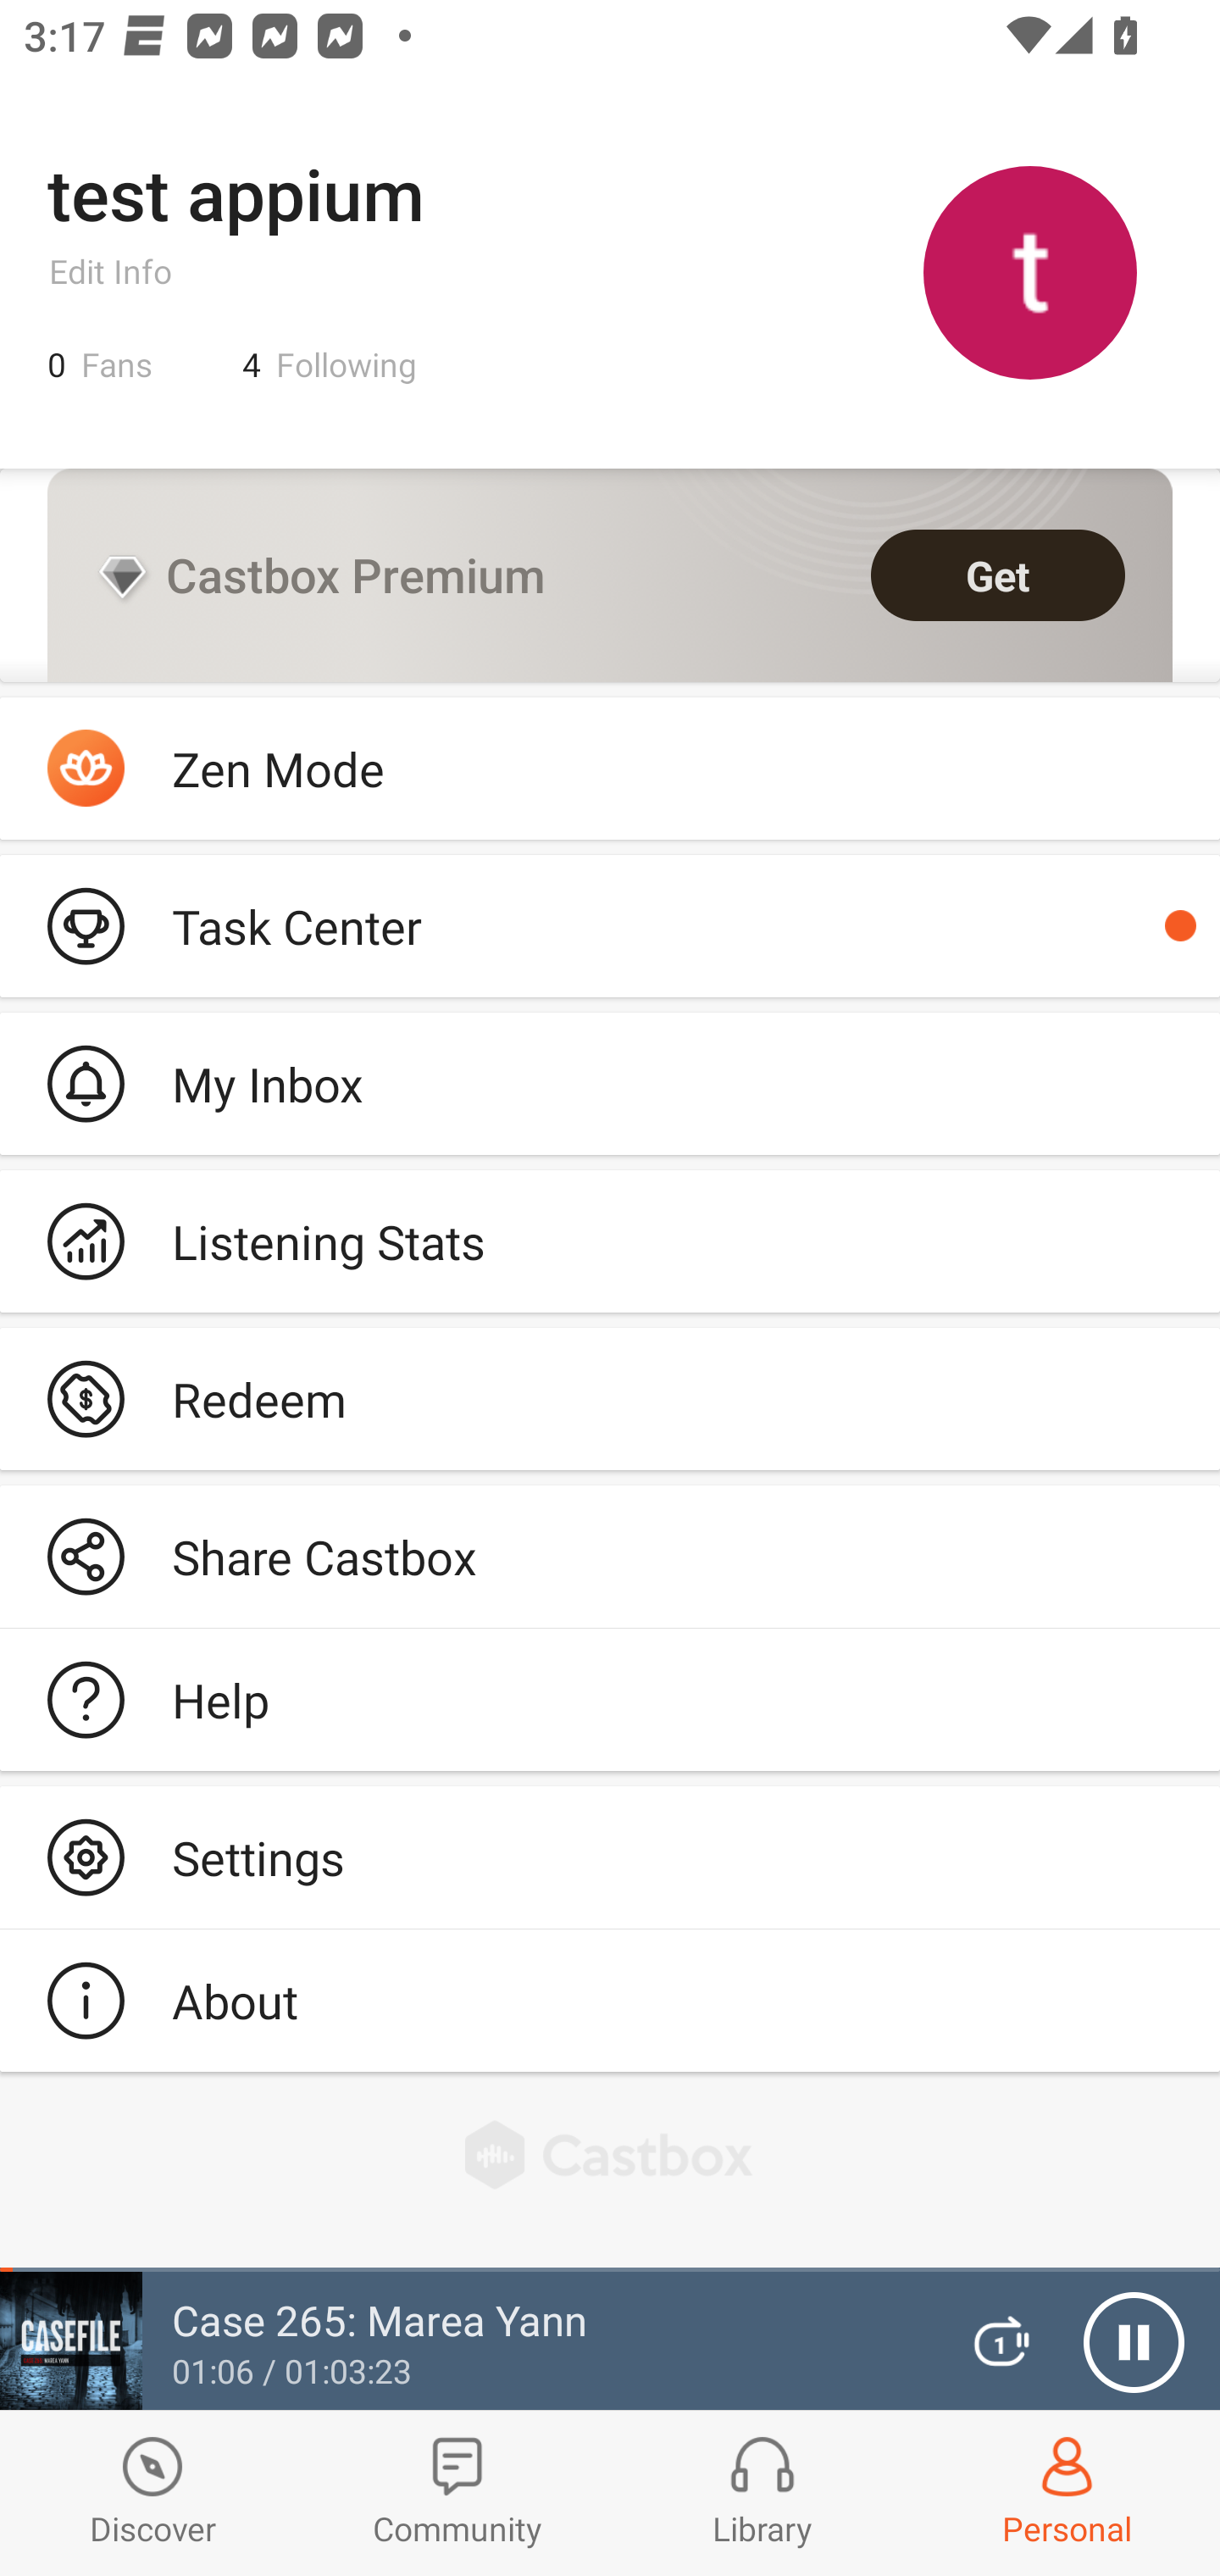 The height and width of the screenshot is (2576, 1220). Describe the element at coordinates (1067, 2493) in the screenshot. I see `Profiles and Settings Personal` at that location.